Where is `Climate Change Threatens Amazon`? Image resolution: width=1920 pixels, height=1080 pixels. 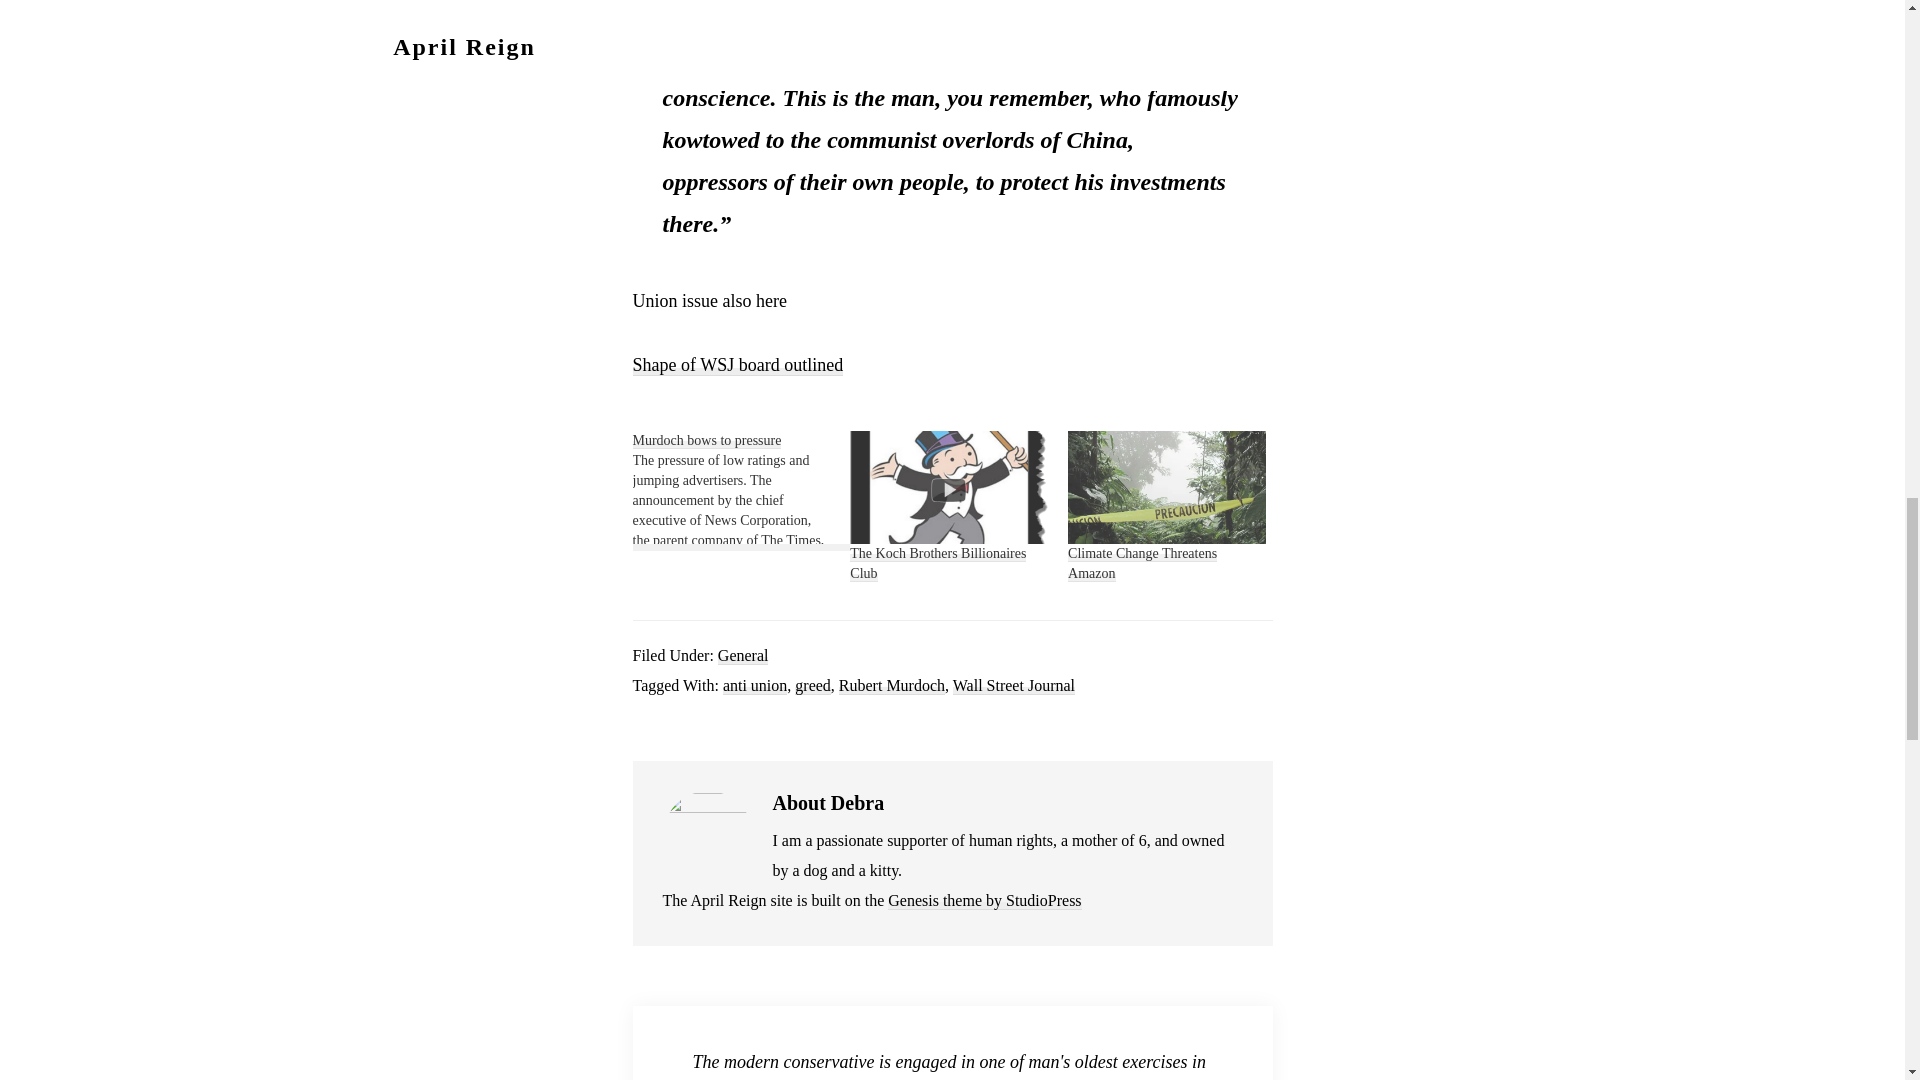
Climate Change Threatens Amazon is located at coordinates (1166, 487).